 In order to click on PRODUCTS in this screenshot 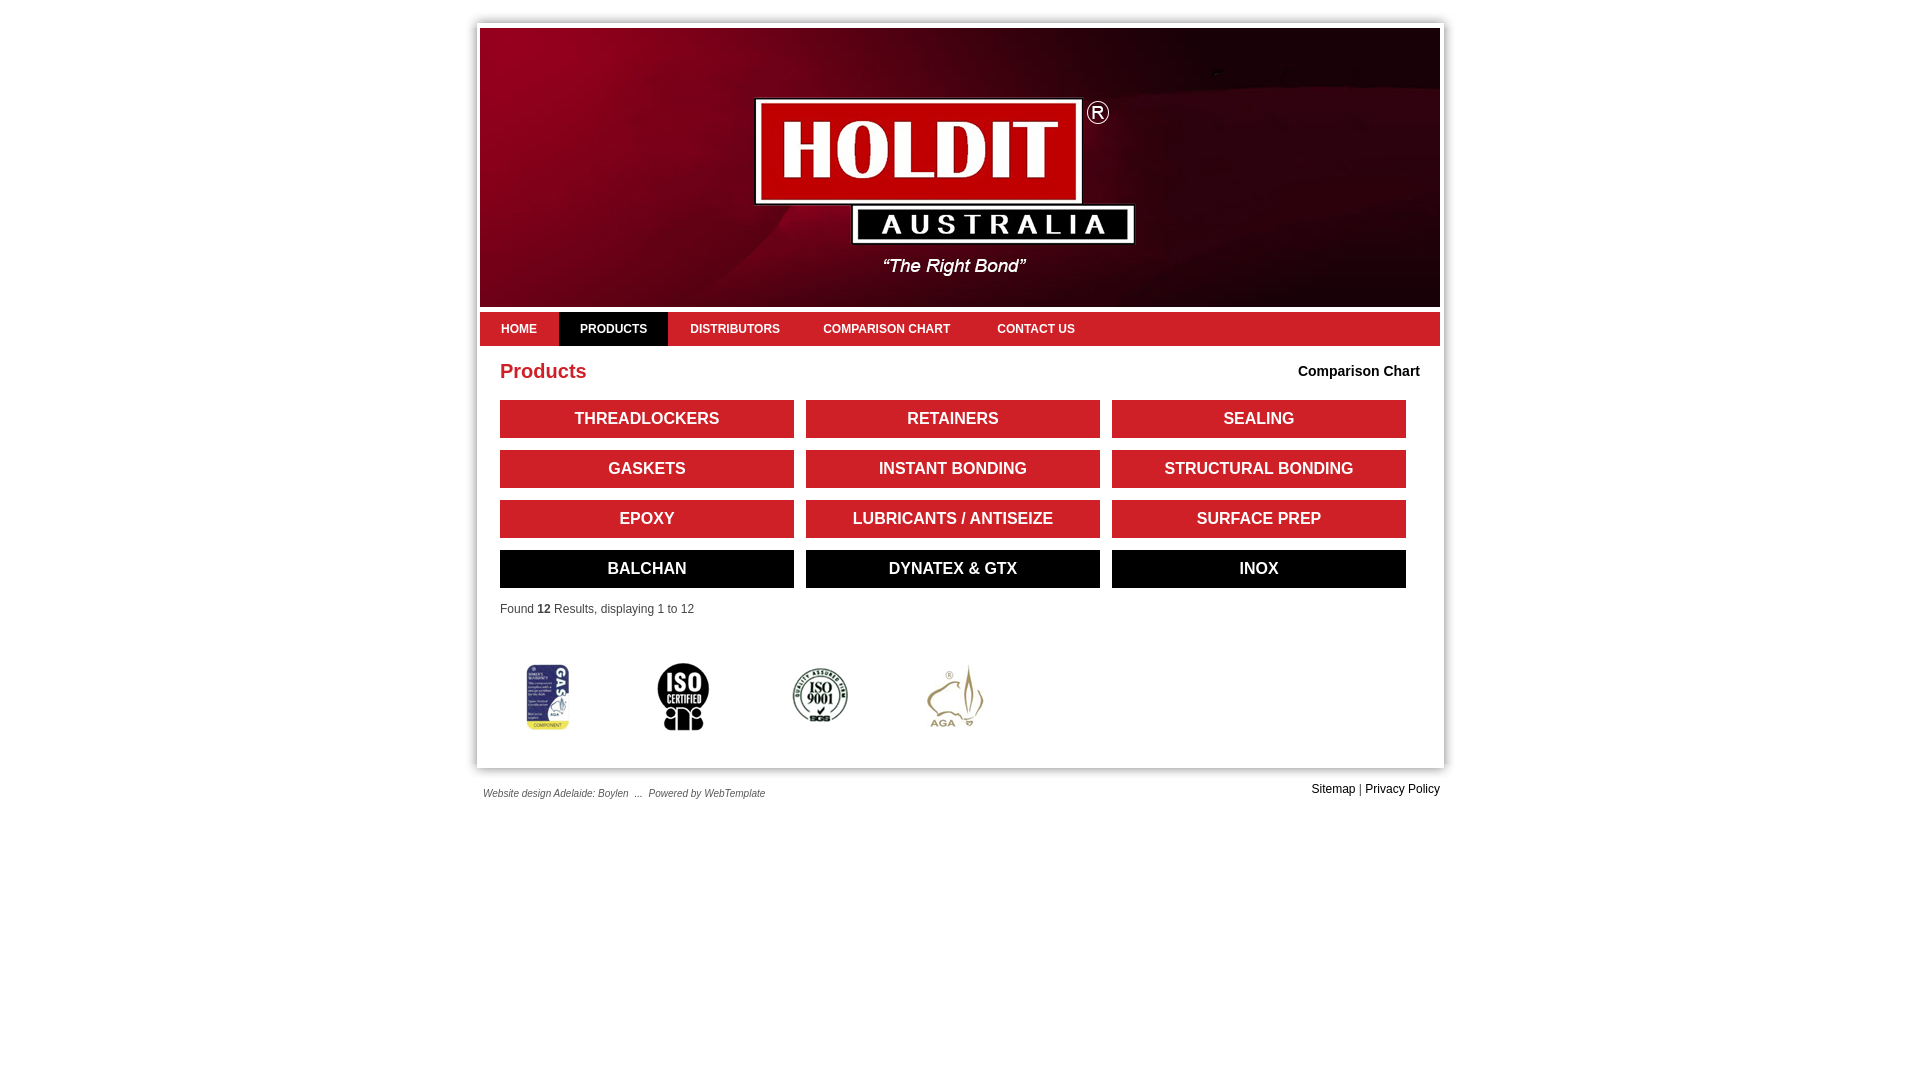, I will do `click(614, 328)`.